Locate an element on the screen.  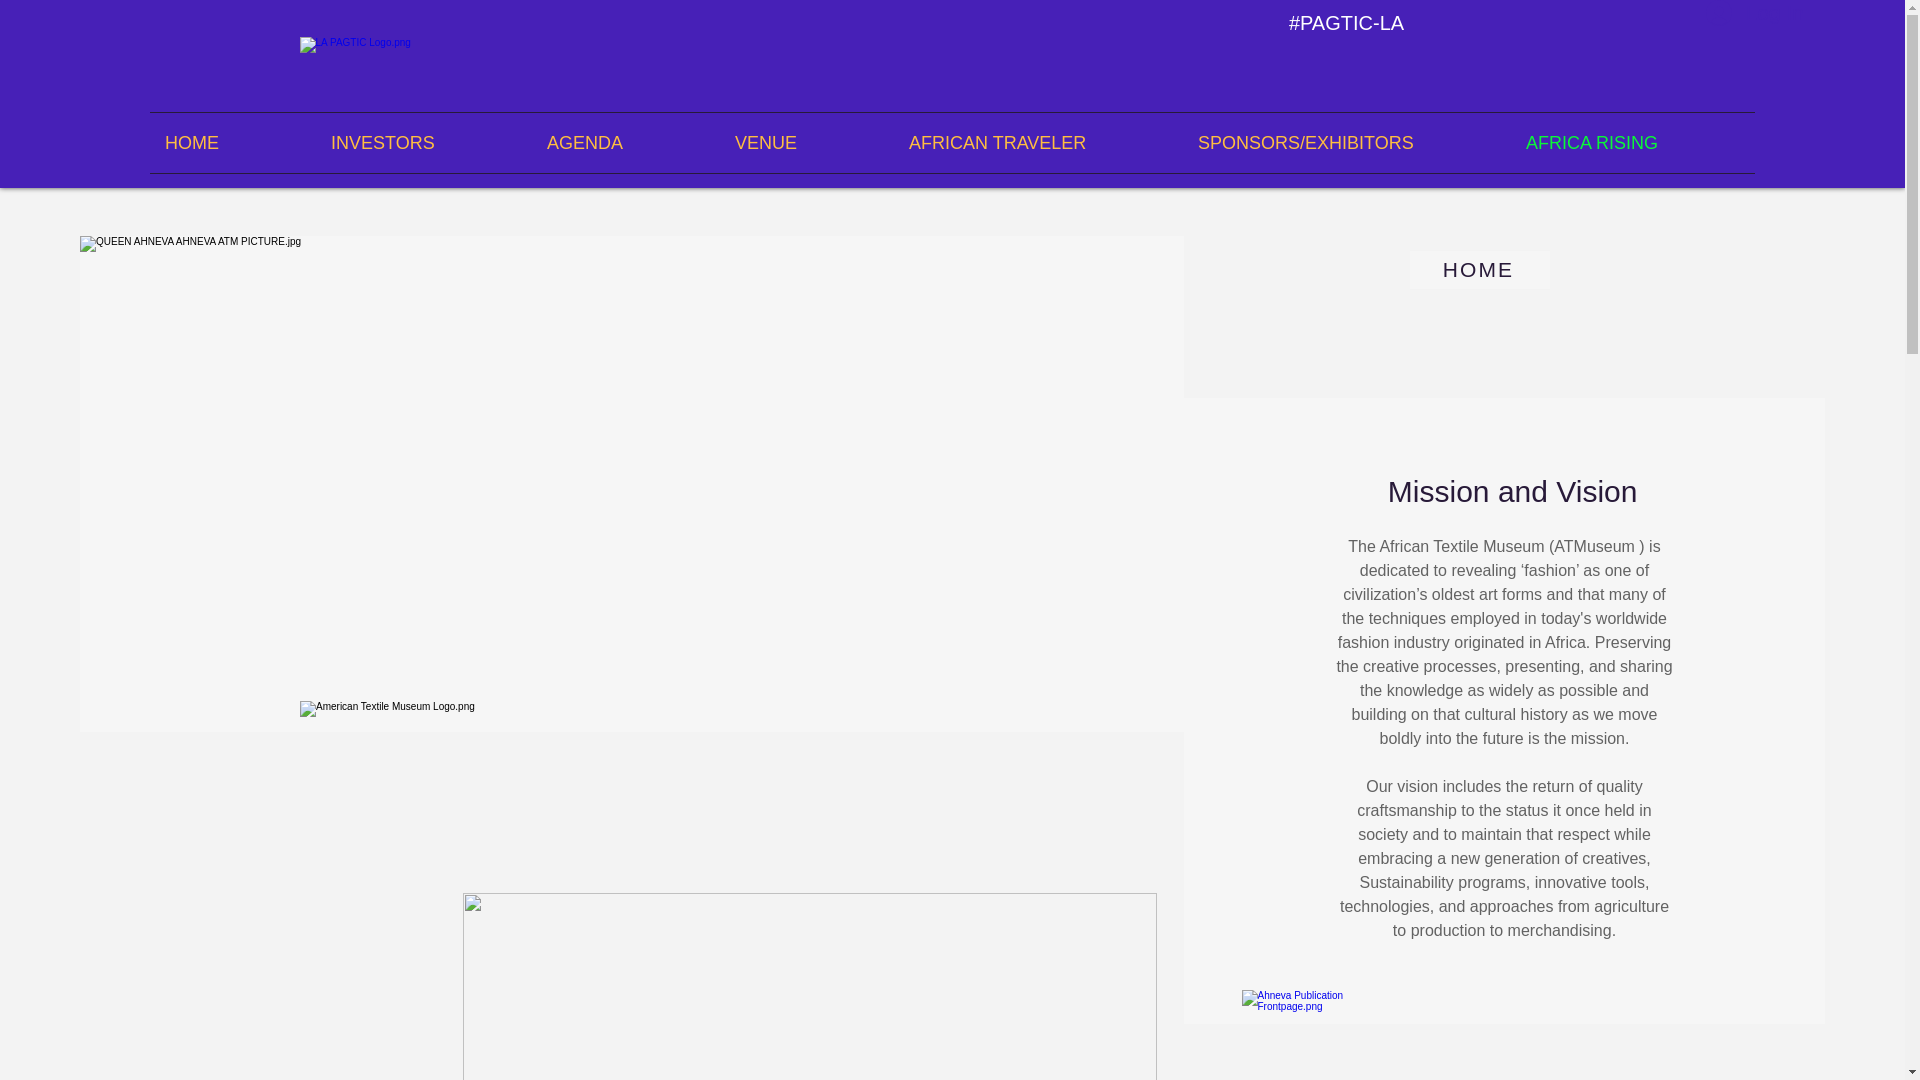
AFRICAN TRAVELER is located at coordinates (1038, 142).